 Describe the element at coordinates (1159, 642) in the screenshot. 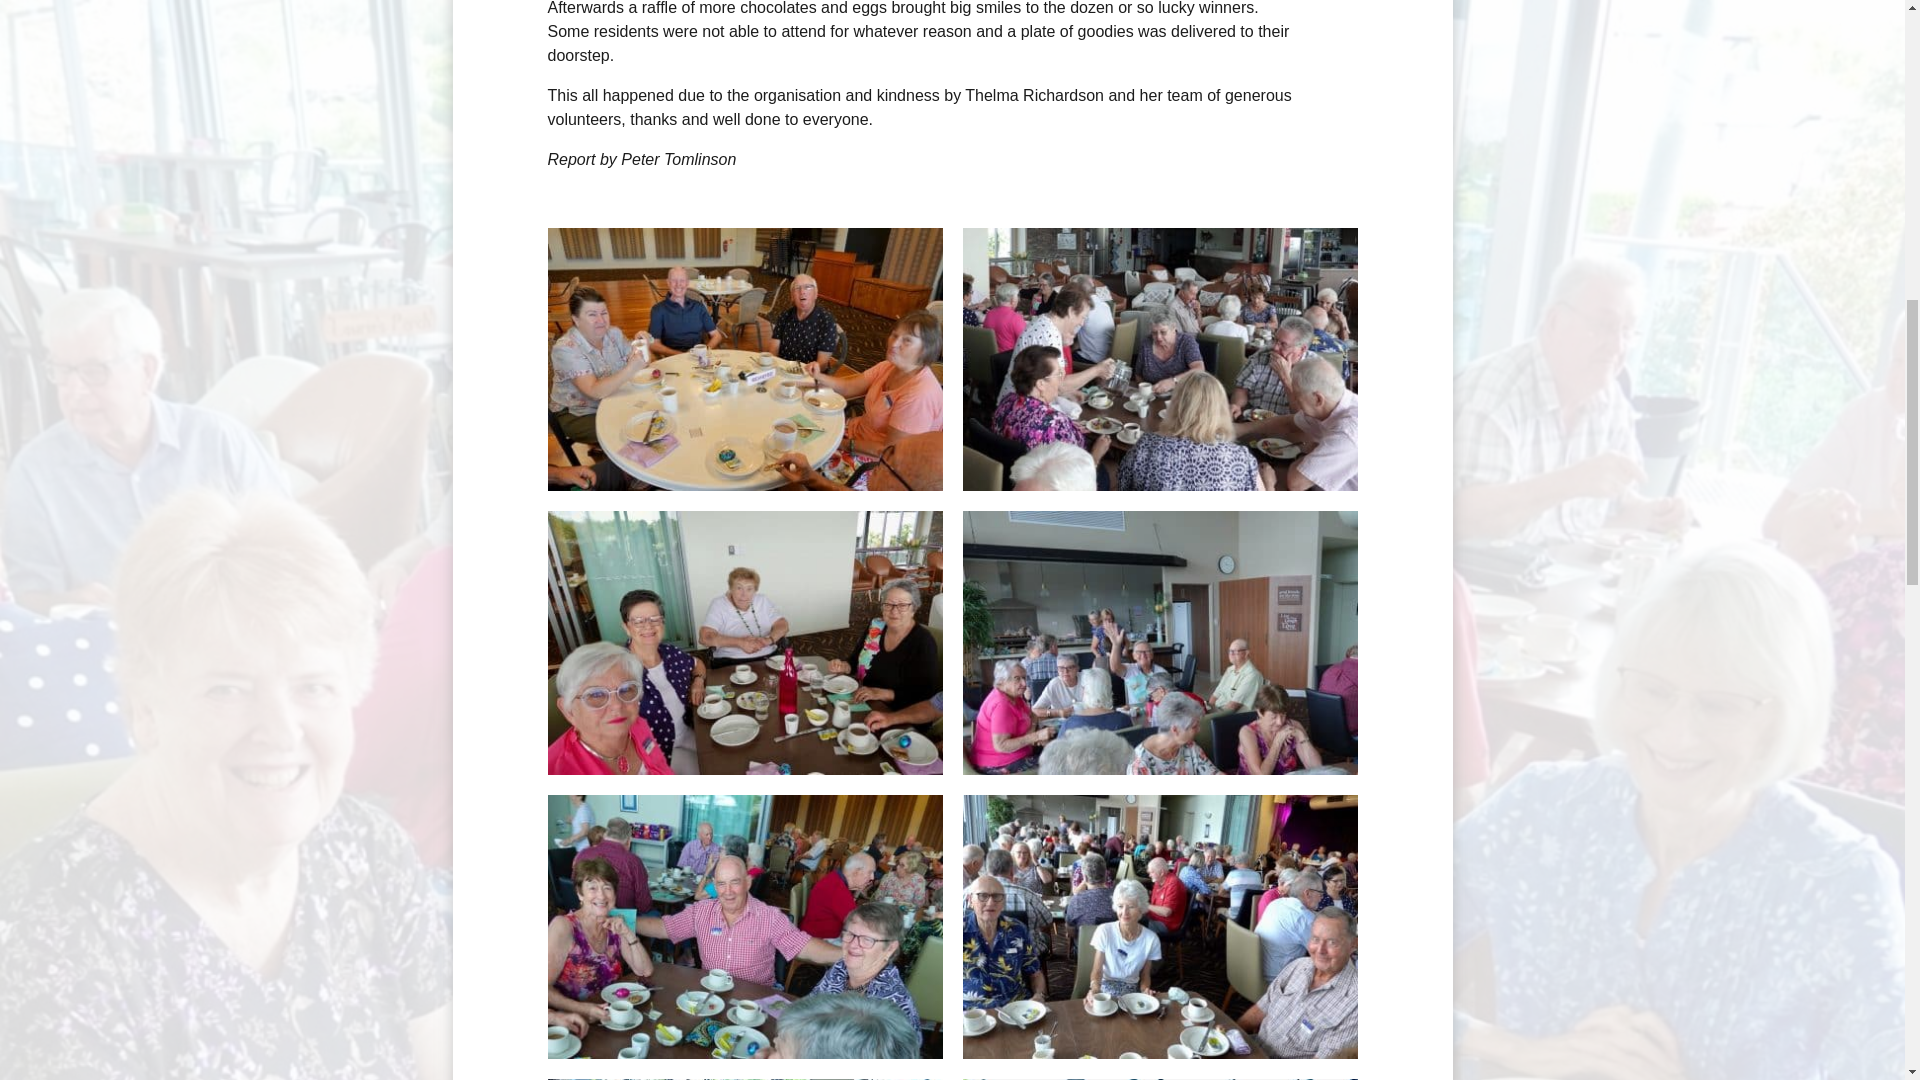

I see `Pic 1` at that location.